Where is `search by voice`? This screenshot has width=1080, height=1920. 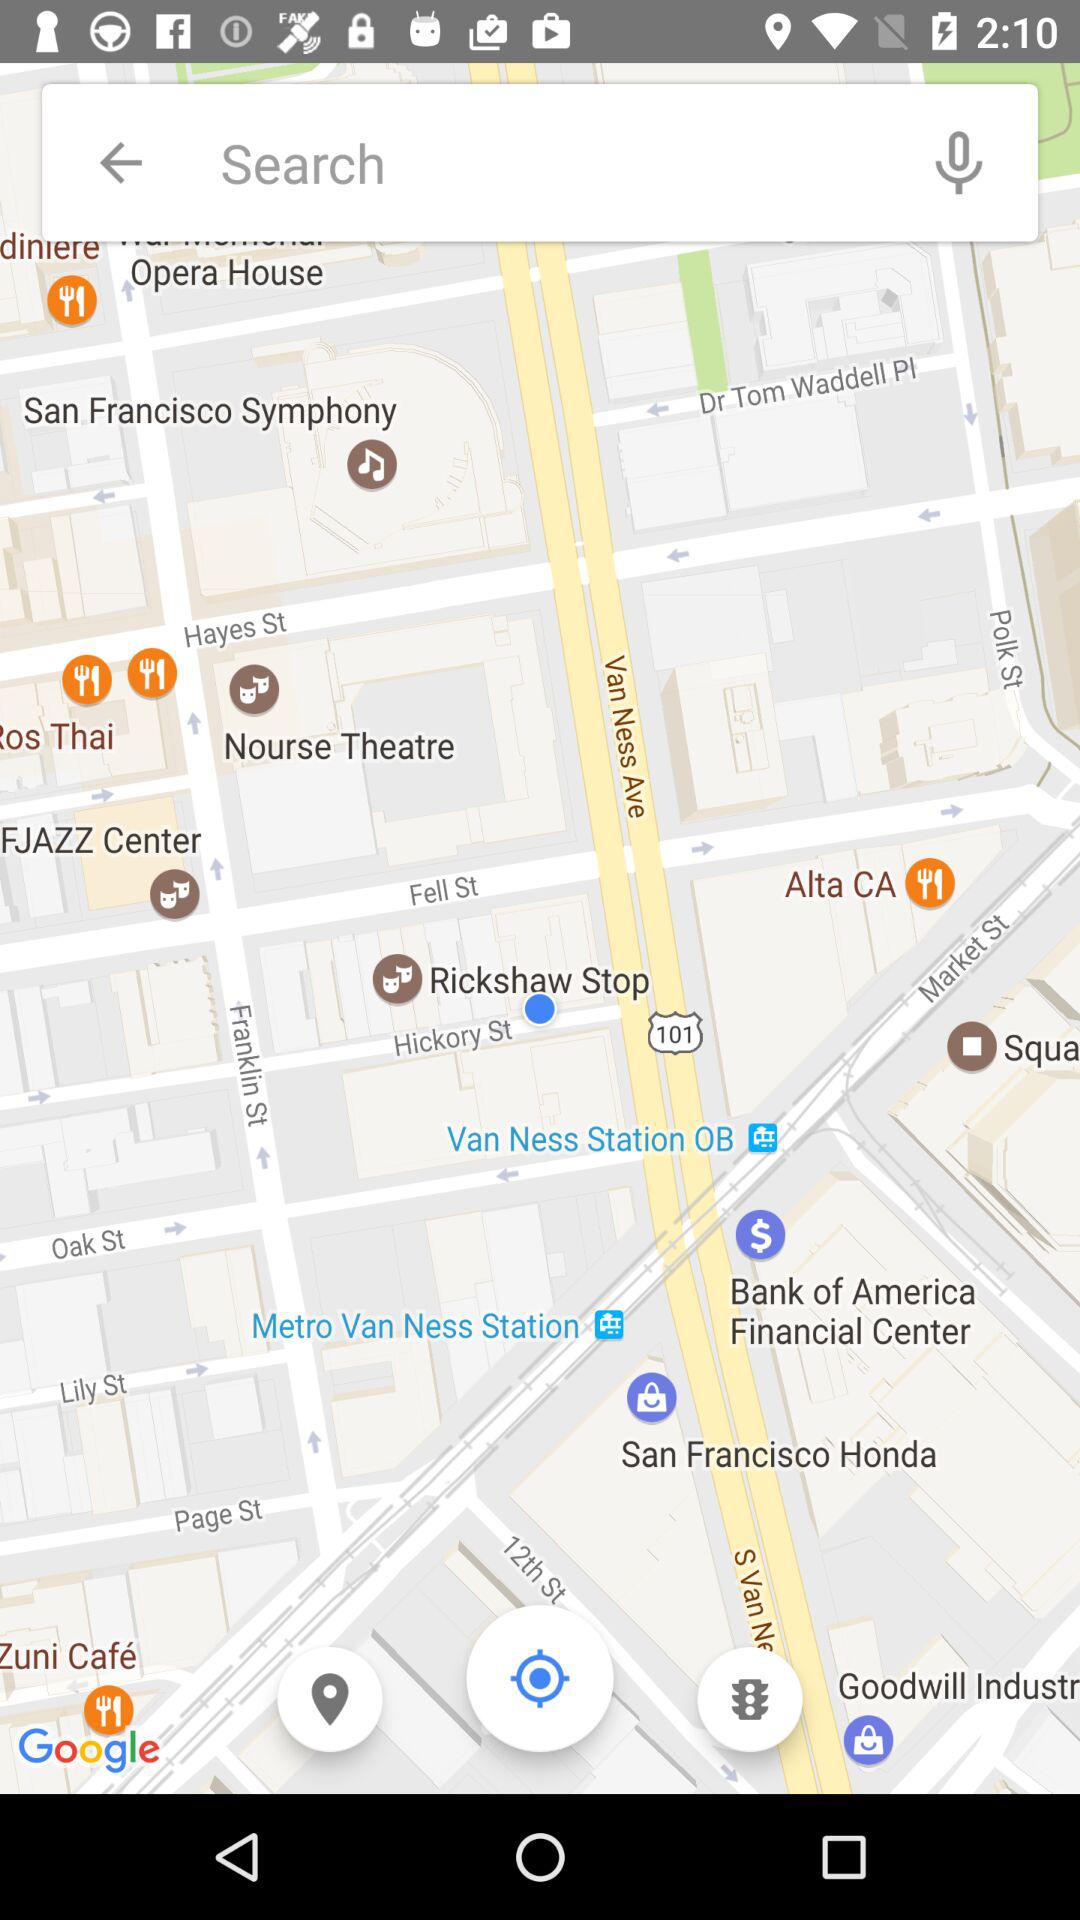 search by voice is located at coordinates (959, 162).